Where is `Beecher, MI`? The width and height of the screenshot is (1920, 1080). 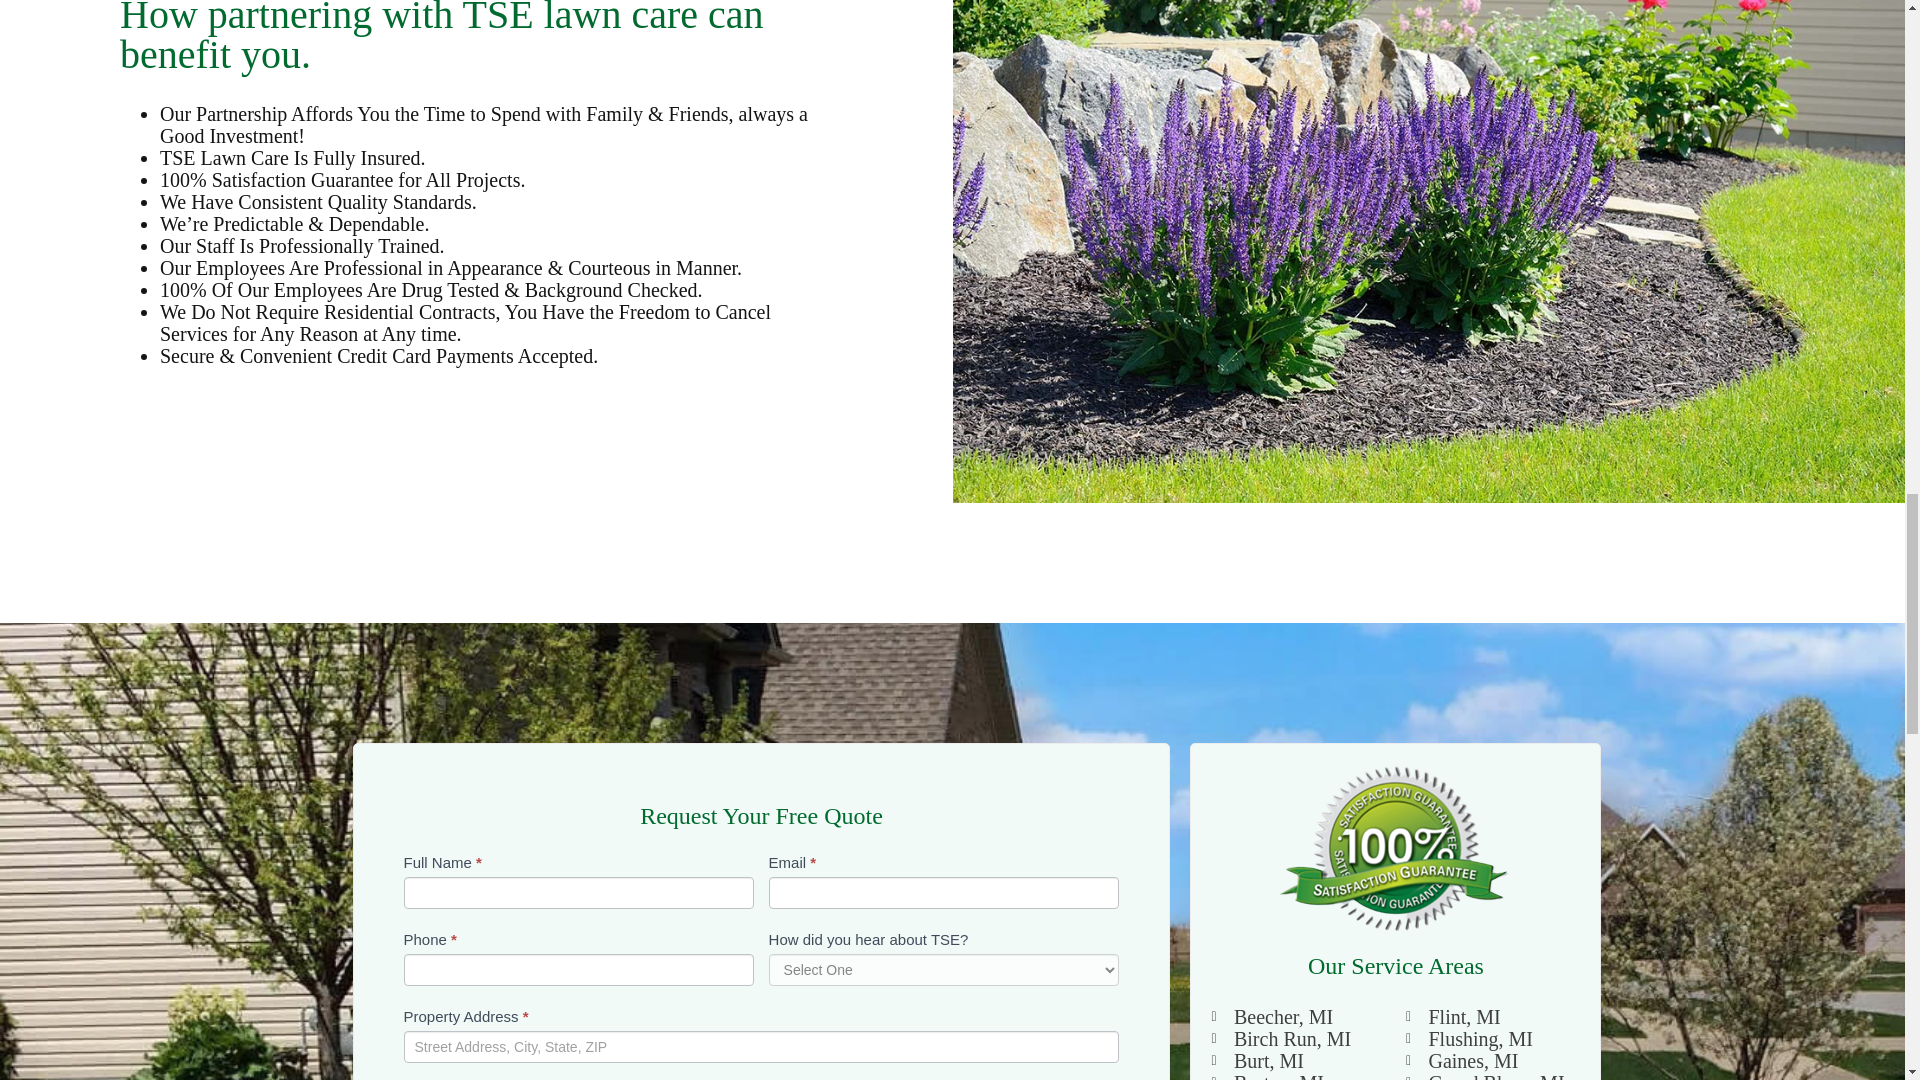 Beecher, MI is located at coordinates (1298, 1016).